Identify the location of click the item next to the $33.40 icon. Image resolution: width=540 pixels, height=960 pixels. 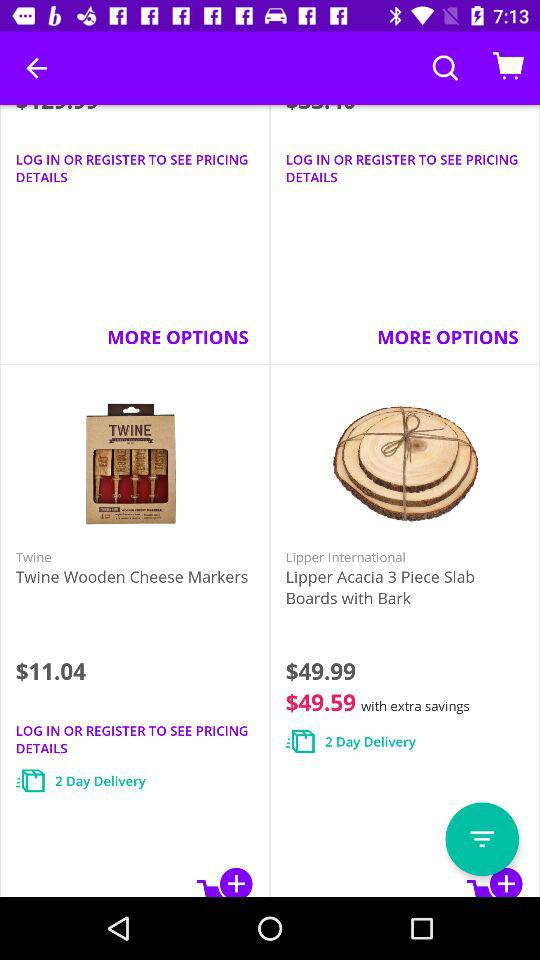
(36, 68).